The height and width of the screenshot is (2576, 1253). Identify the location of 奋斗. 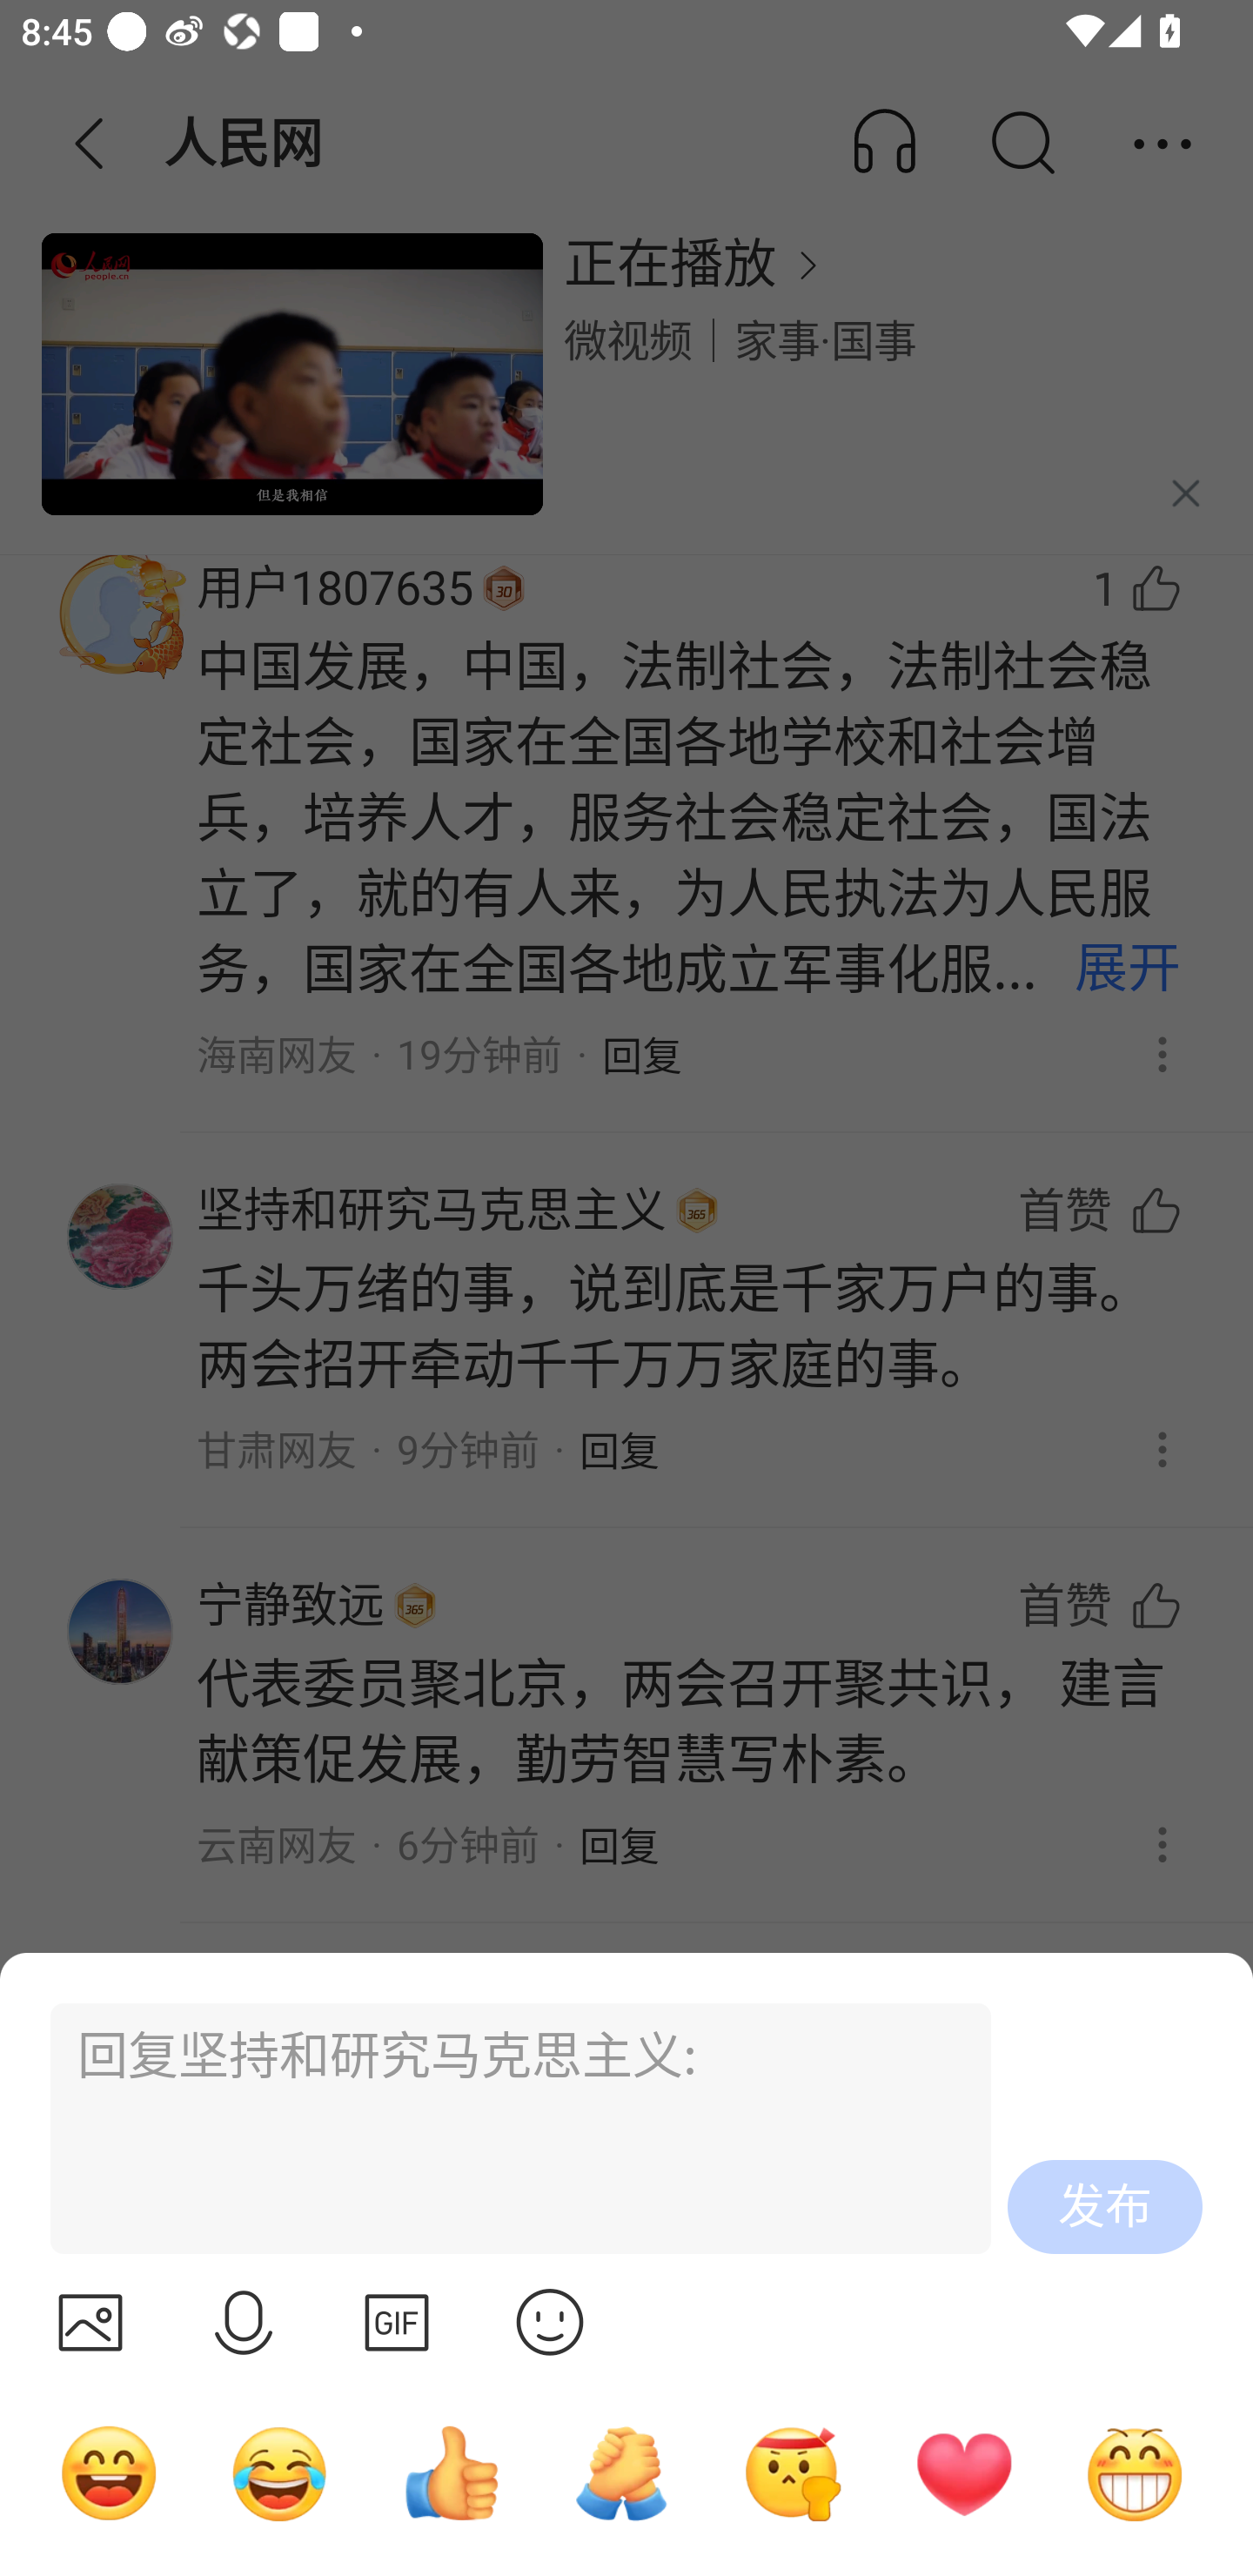
(793, 2472).